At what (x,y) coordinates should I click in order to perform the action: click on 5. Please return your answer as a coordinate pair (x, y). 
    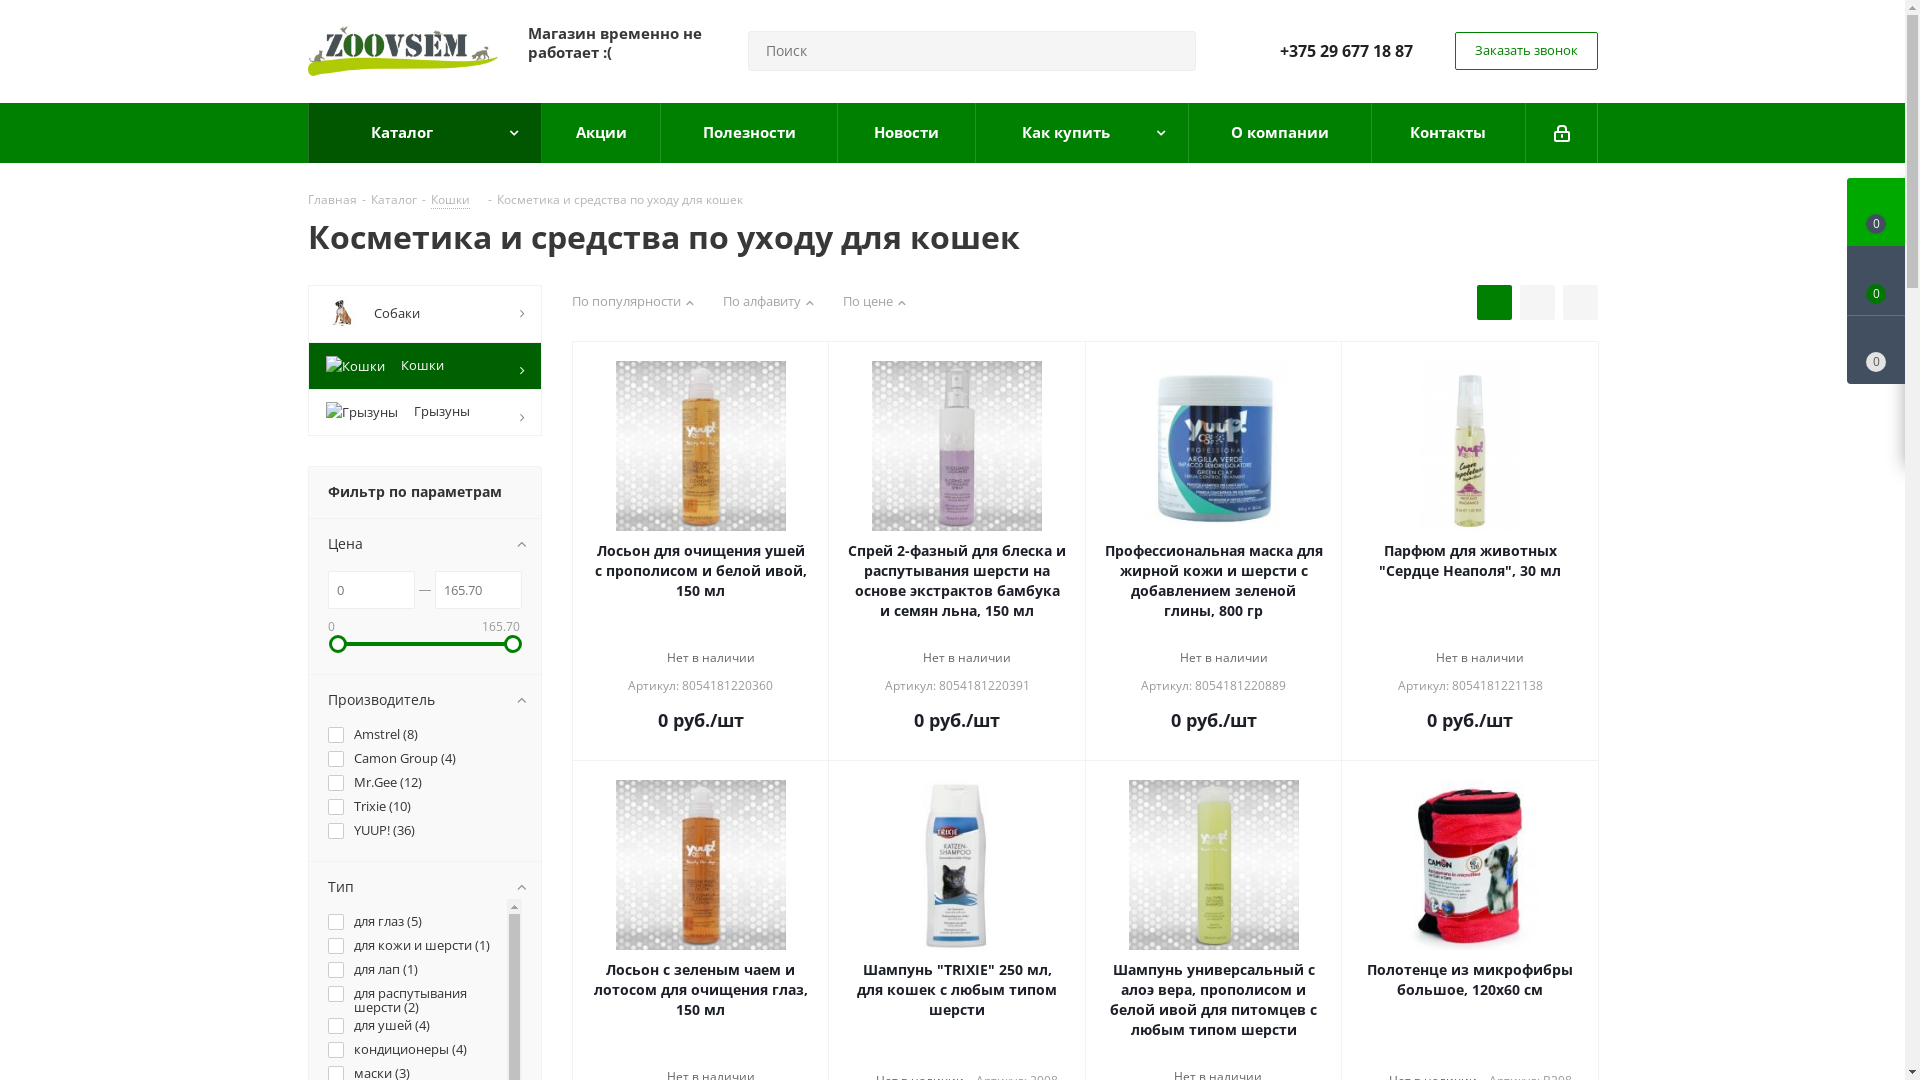
    Looking at the image, I should click on (1500, 1053).